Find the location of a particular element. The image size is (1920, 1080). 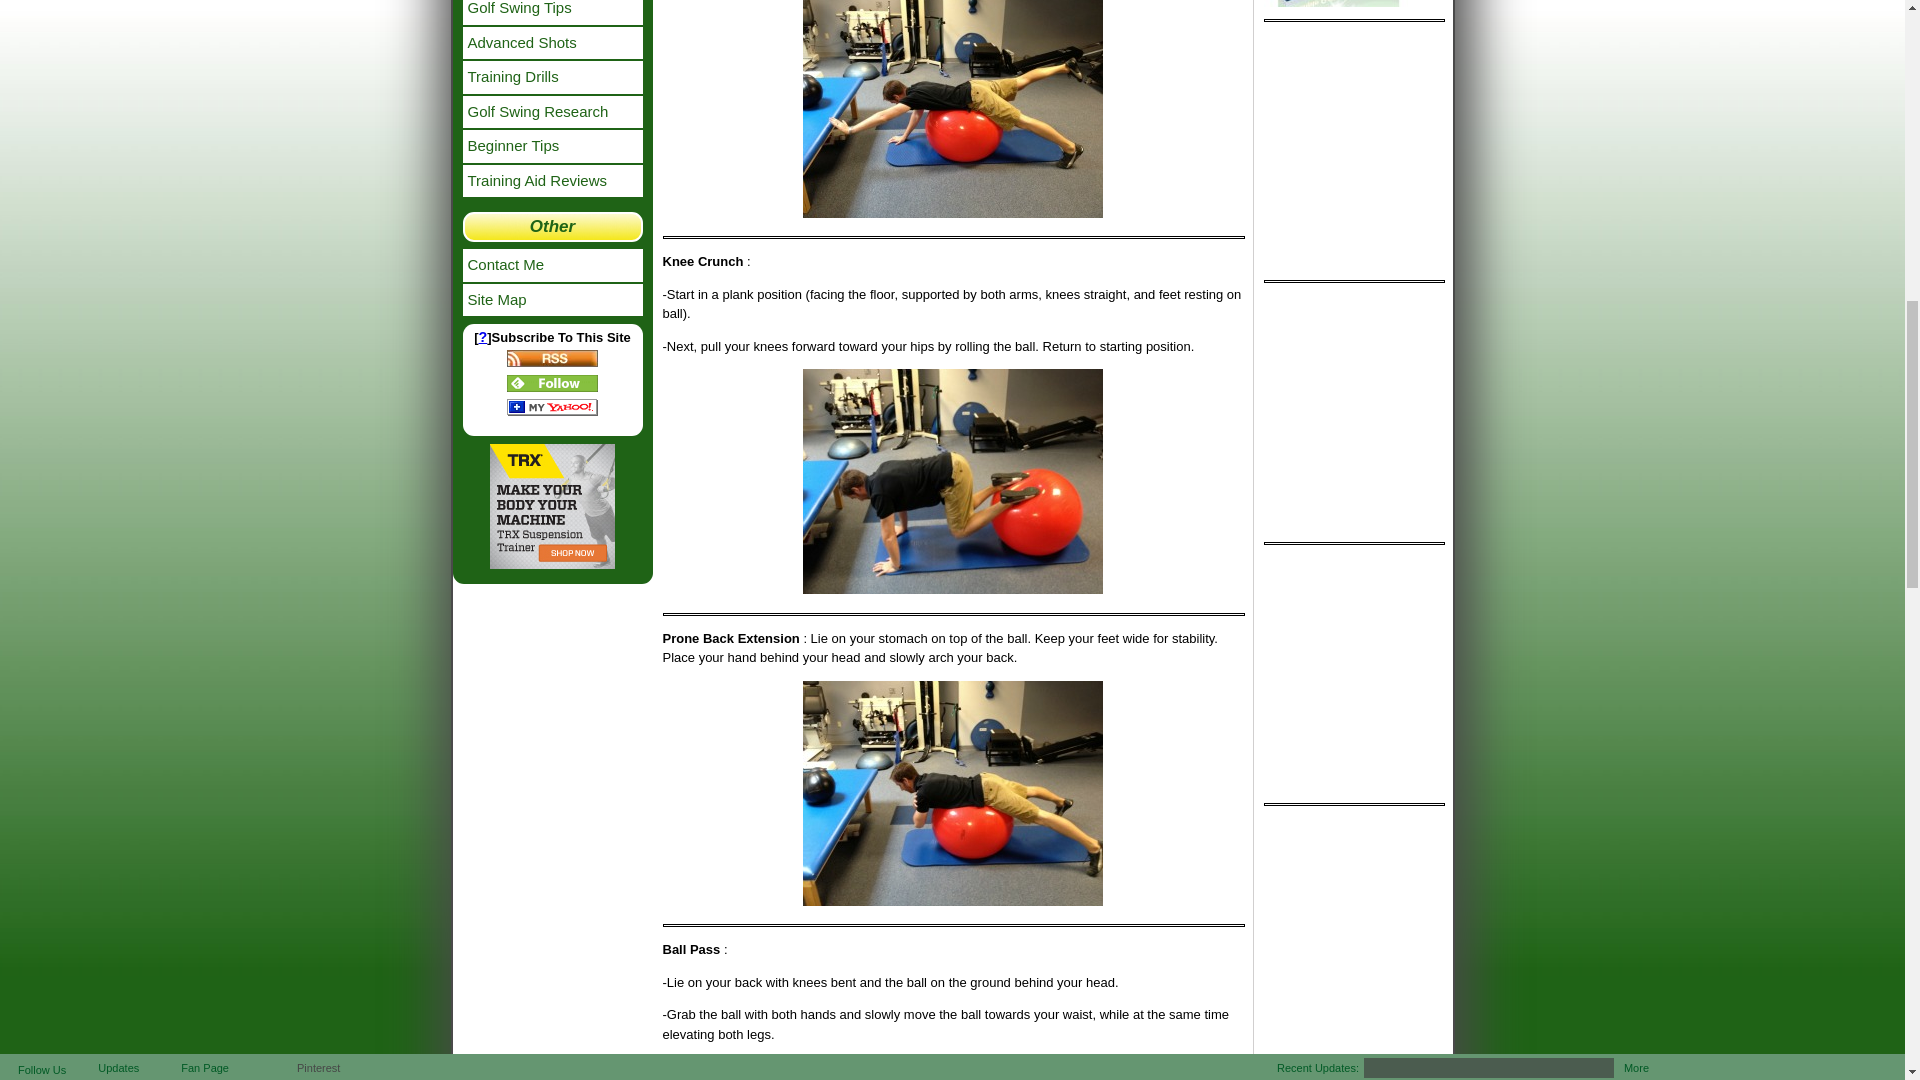

Back extension on exercise ball is located at coordinates (952, 792).